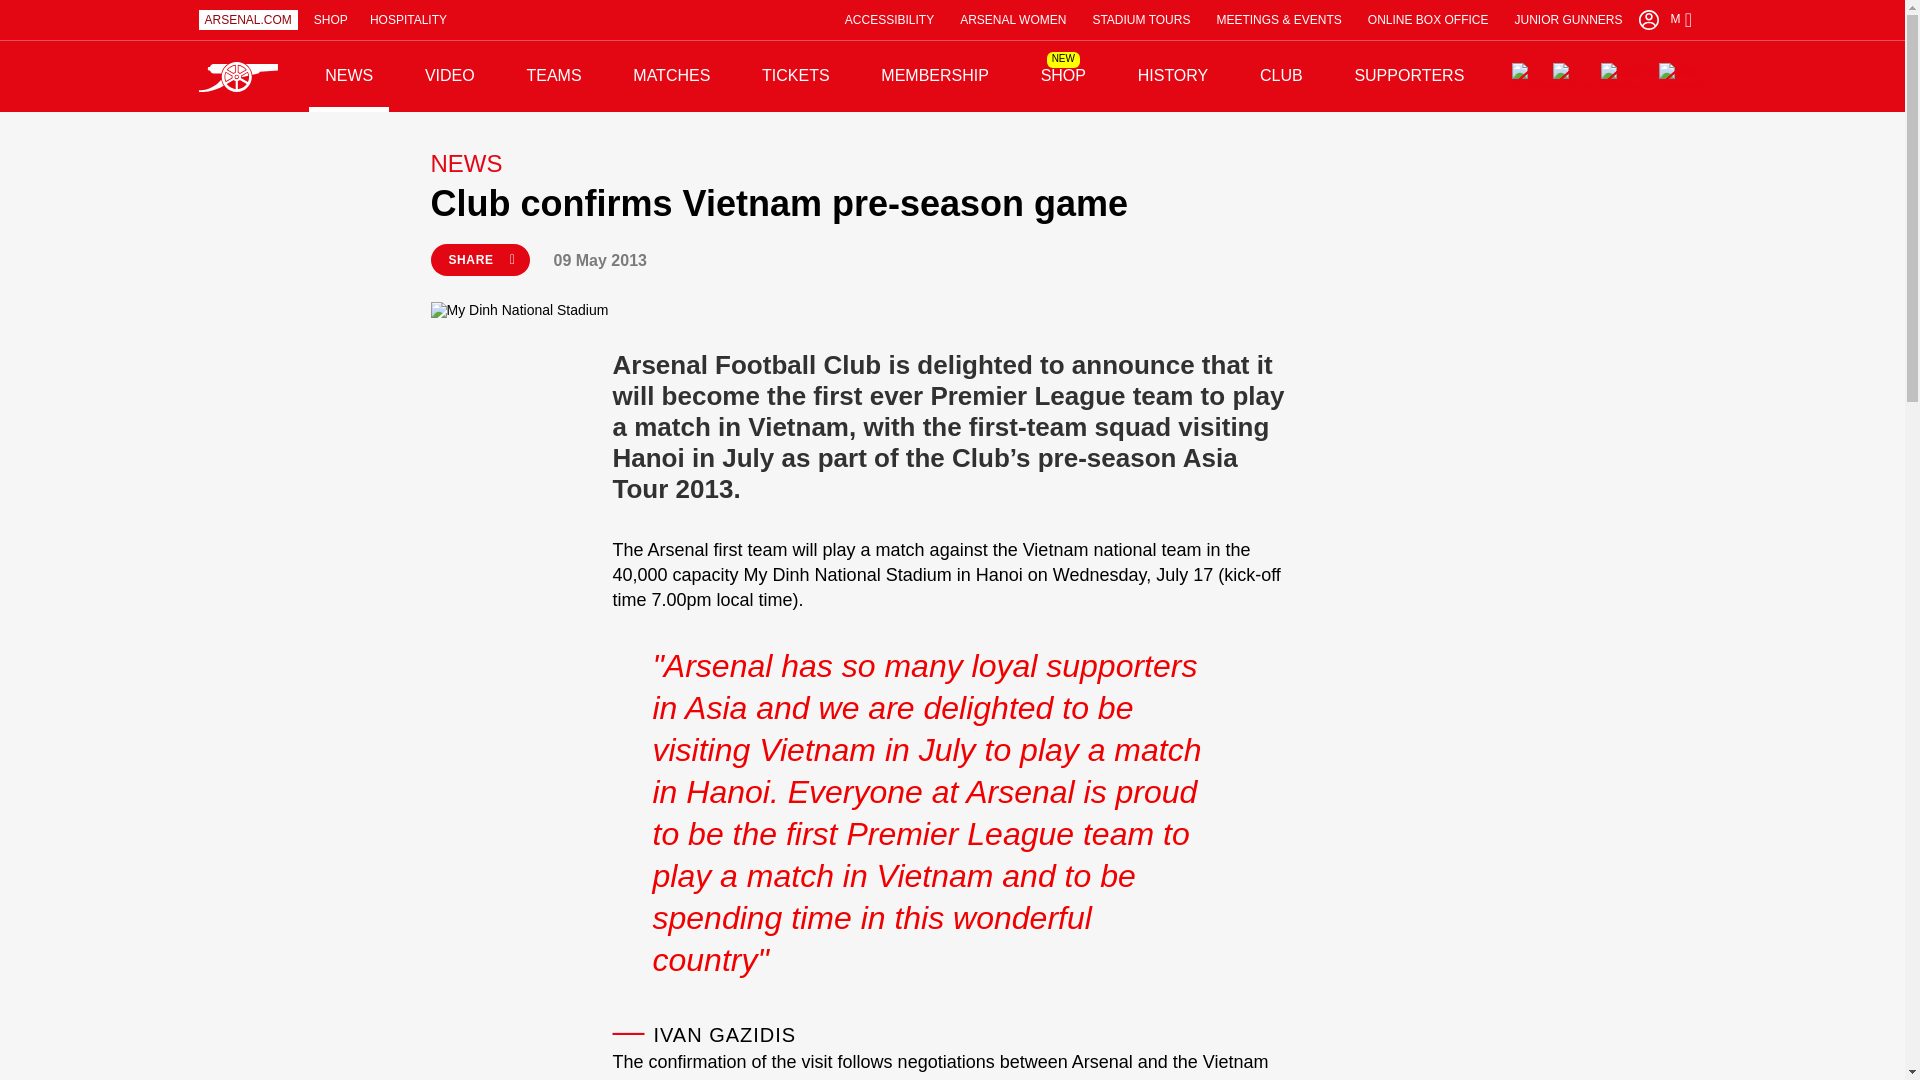 The height and width of the screenshot is (1080, 1920). I want to click on Display user account, so click(1648, 20).